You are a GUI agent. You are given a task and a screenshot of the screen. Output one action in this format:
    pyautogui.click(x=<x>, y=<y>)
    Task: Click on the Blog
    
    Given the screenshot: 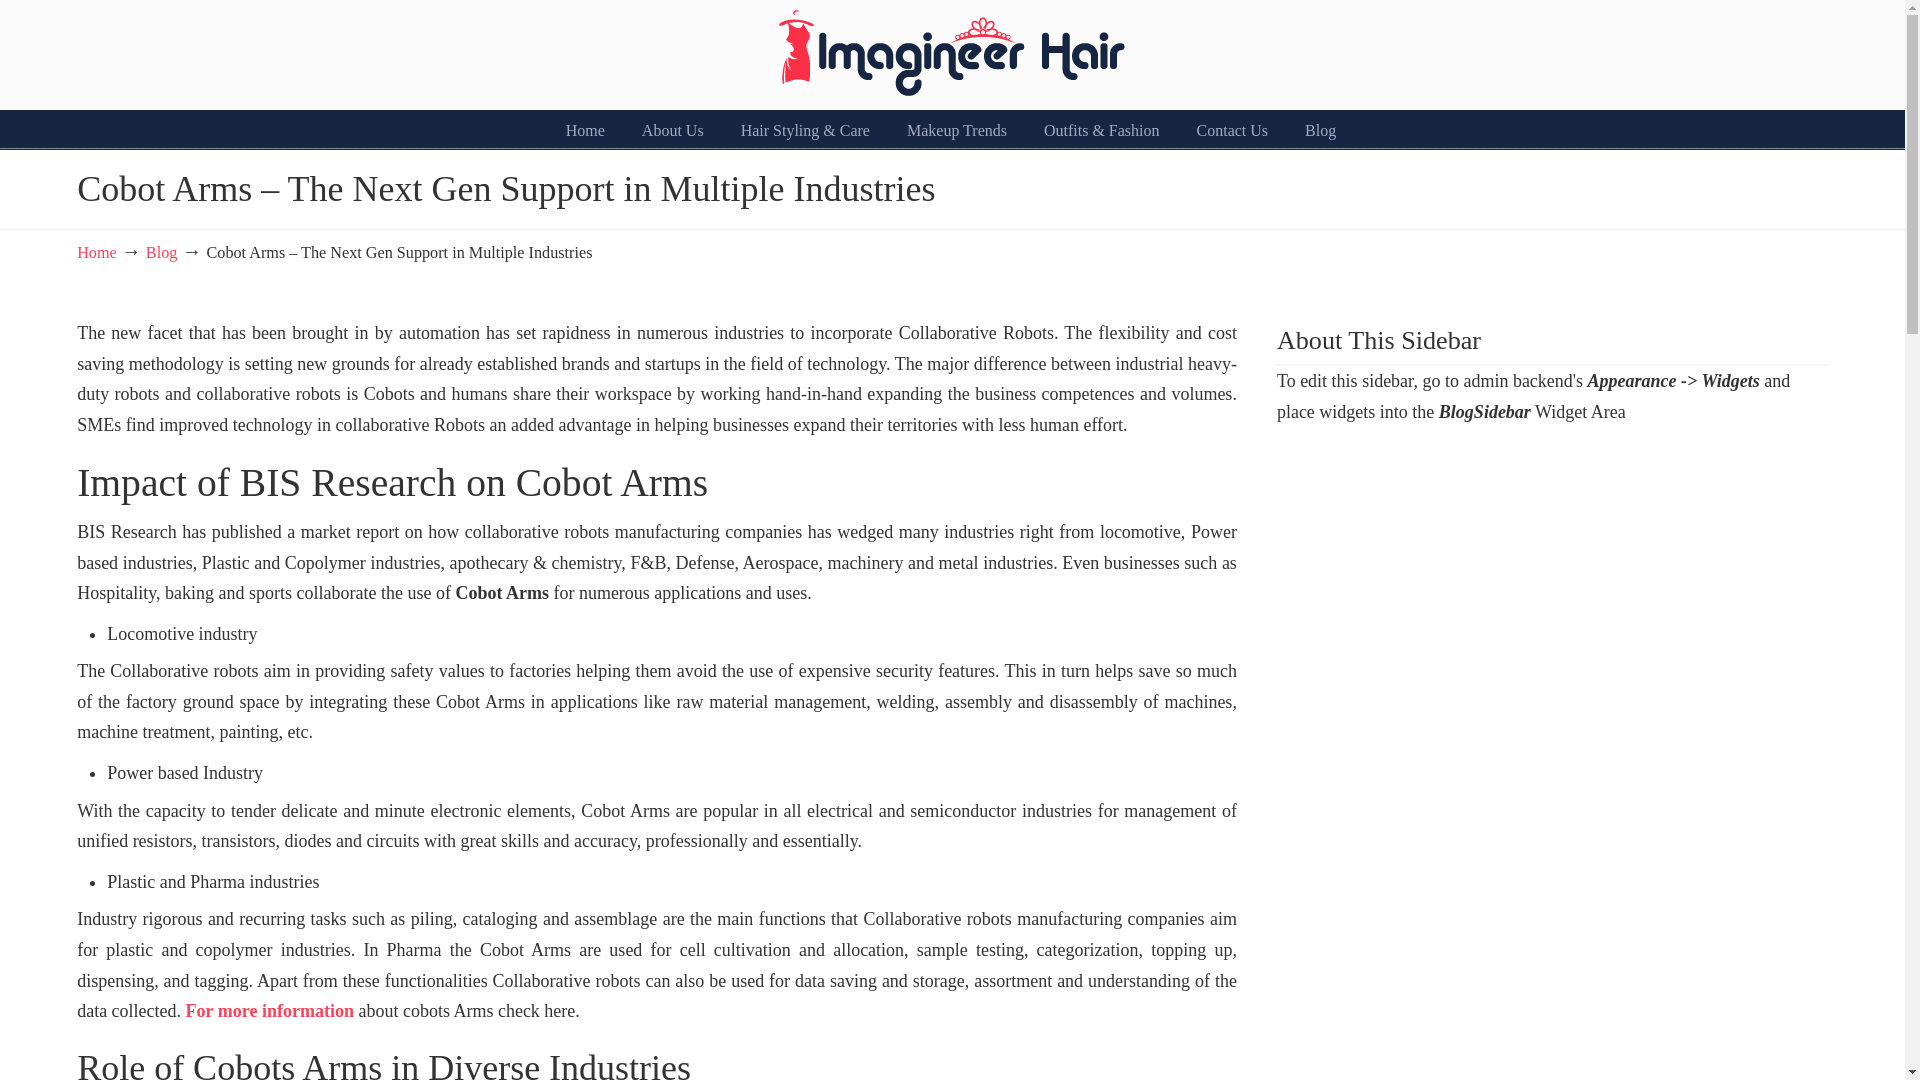 What is the action you would take?
    pyautogui.click(x=160, y=253)
    